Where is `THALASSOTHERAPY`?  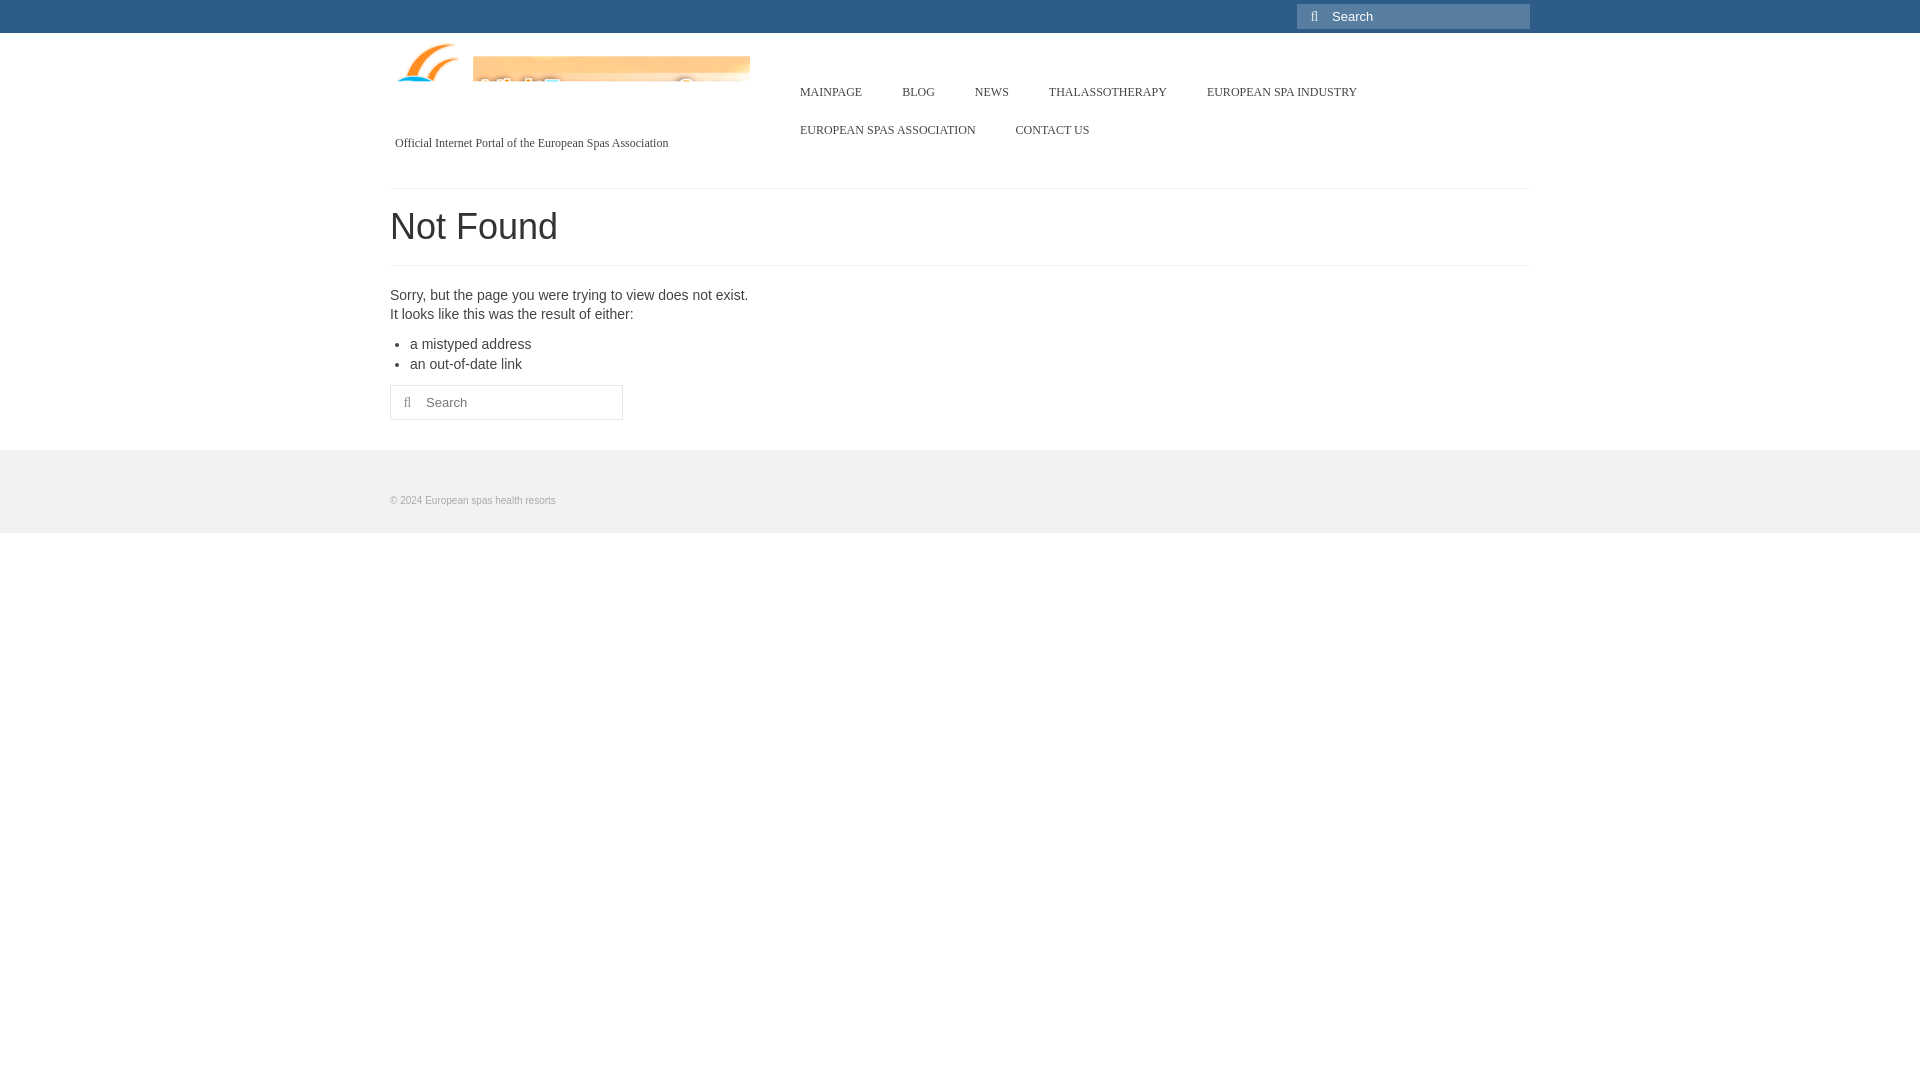
THALASSOTHERAPY is located at coordinates (1108, 92).